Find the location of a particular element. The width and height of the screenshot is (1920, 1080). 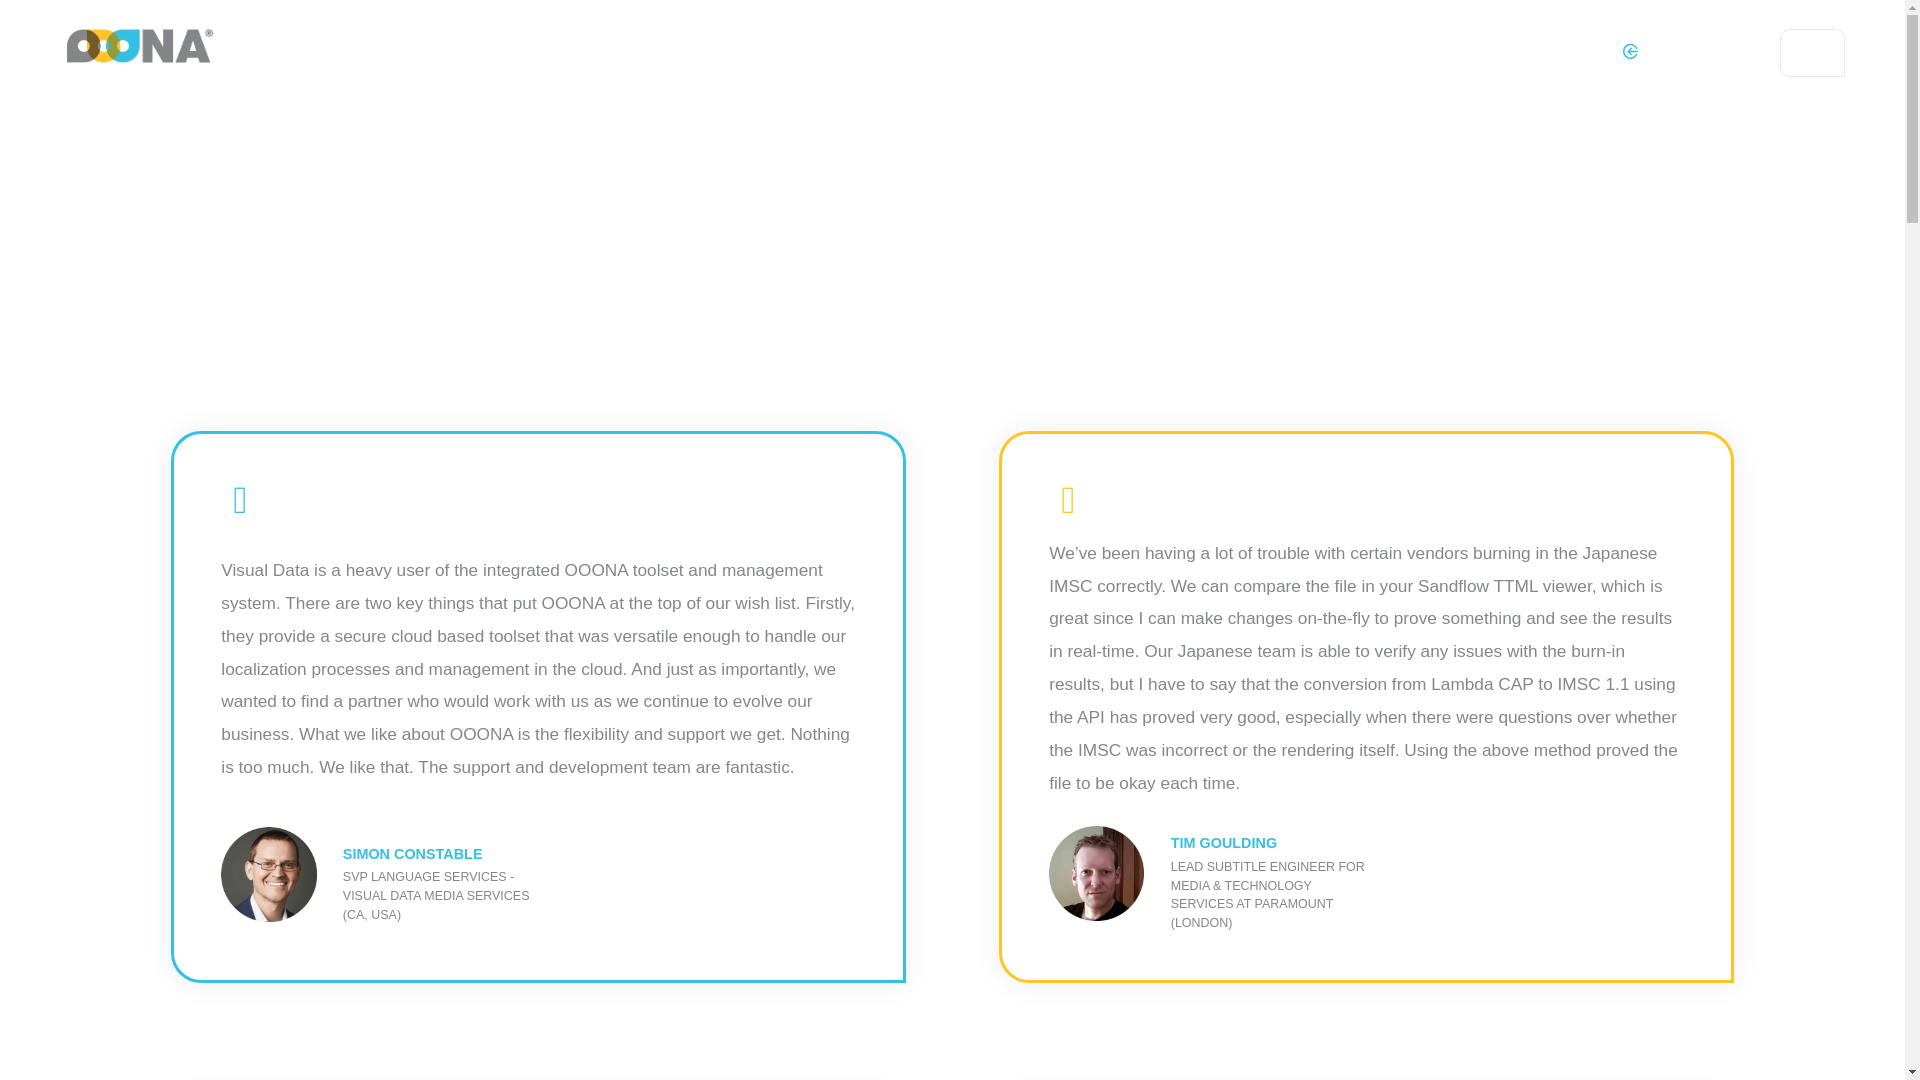

TRANSLATORS' ZONE is located at coordinates (630, 52).